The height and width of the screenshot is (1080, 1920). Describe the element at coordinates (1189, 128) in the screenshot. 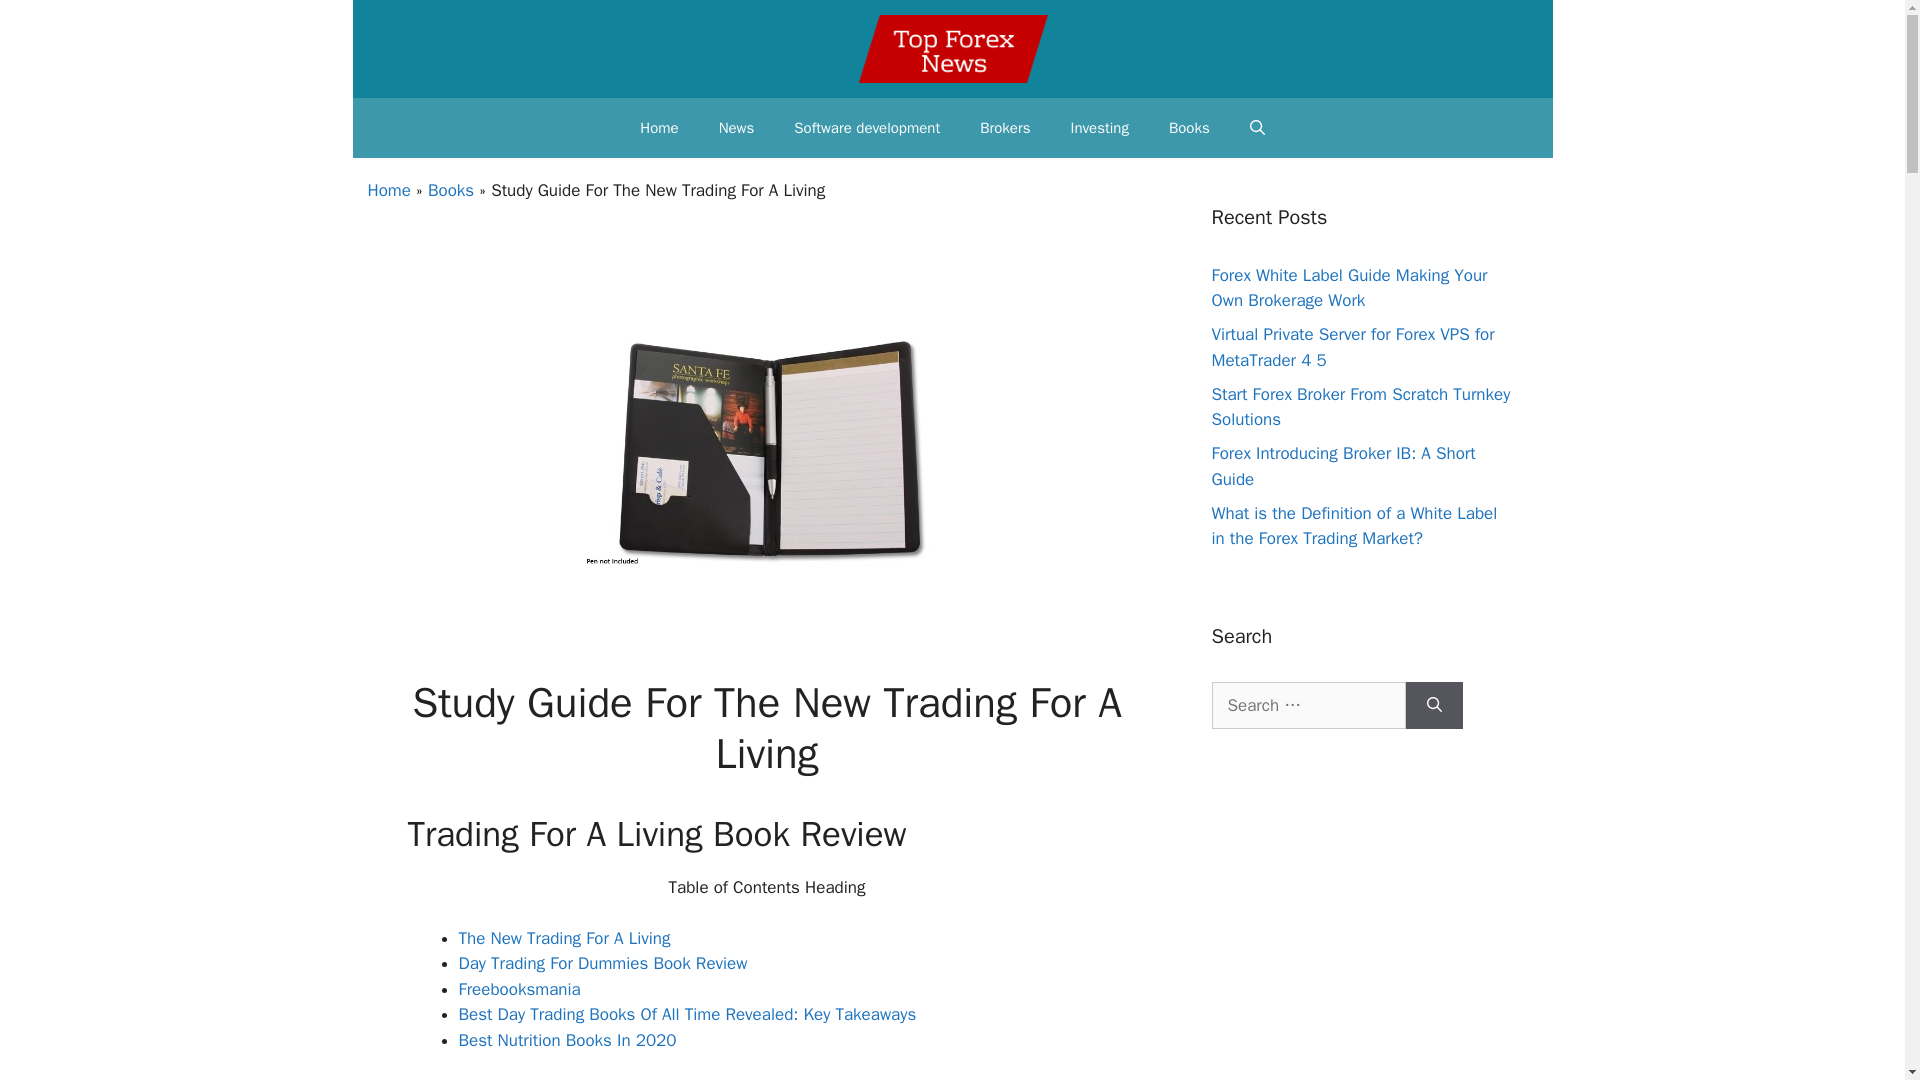

I see `Books` at that location.